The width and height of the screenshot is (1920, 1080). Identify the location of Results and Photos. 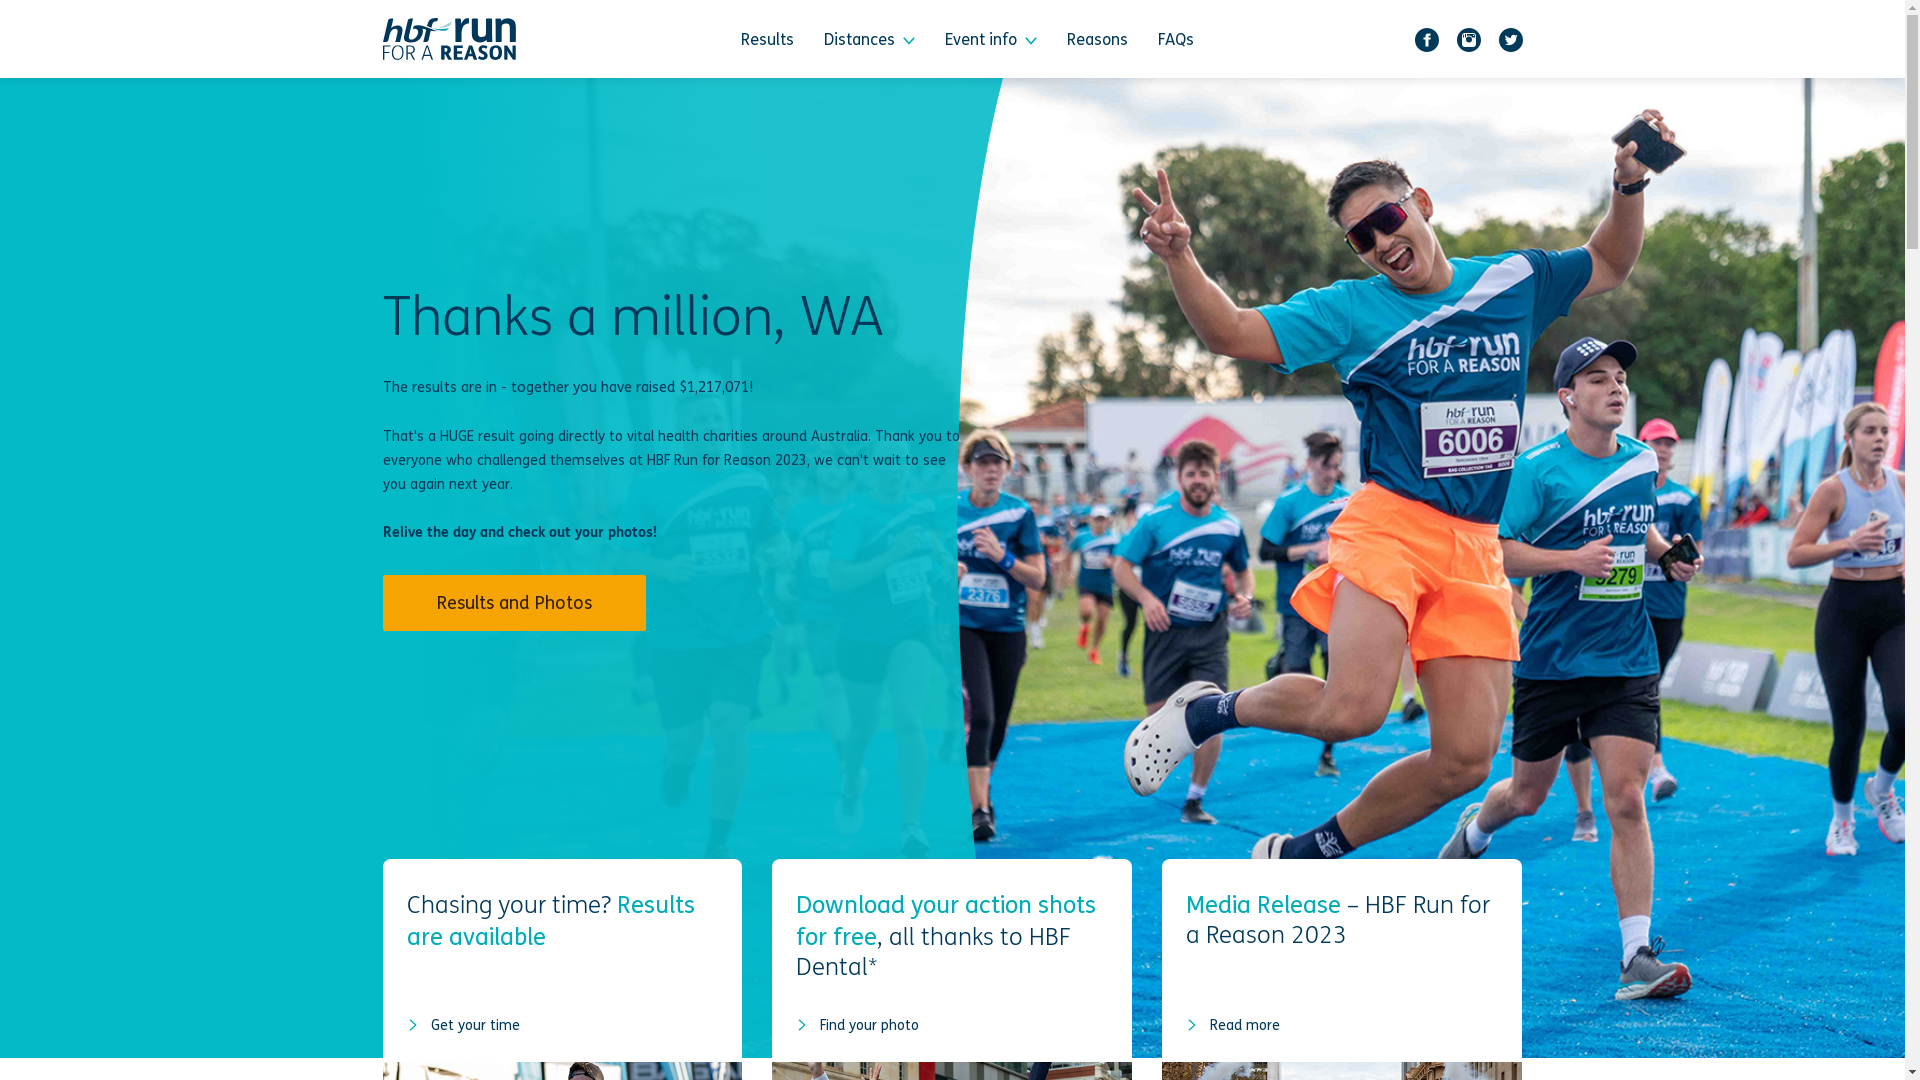
(514, 603).